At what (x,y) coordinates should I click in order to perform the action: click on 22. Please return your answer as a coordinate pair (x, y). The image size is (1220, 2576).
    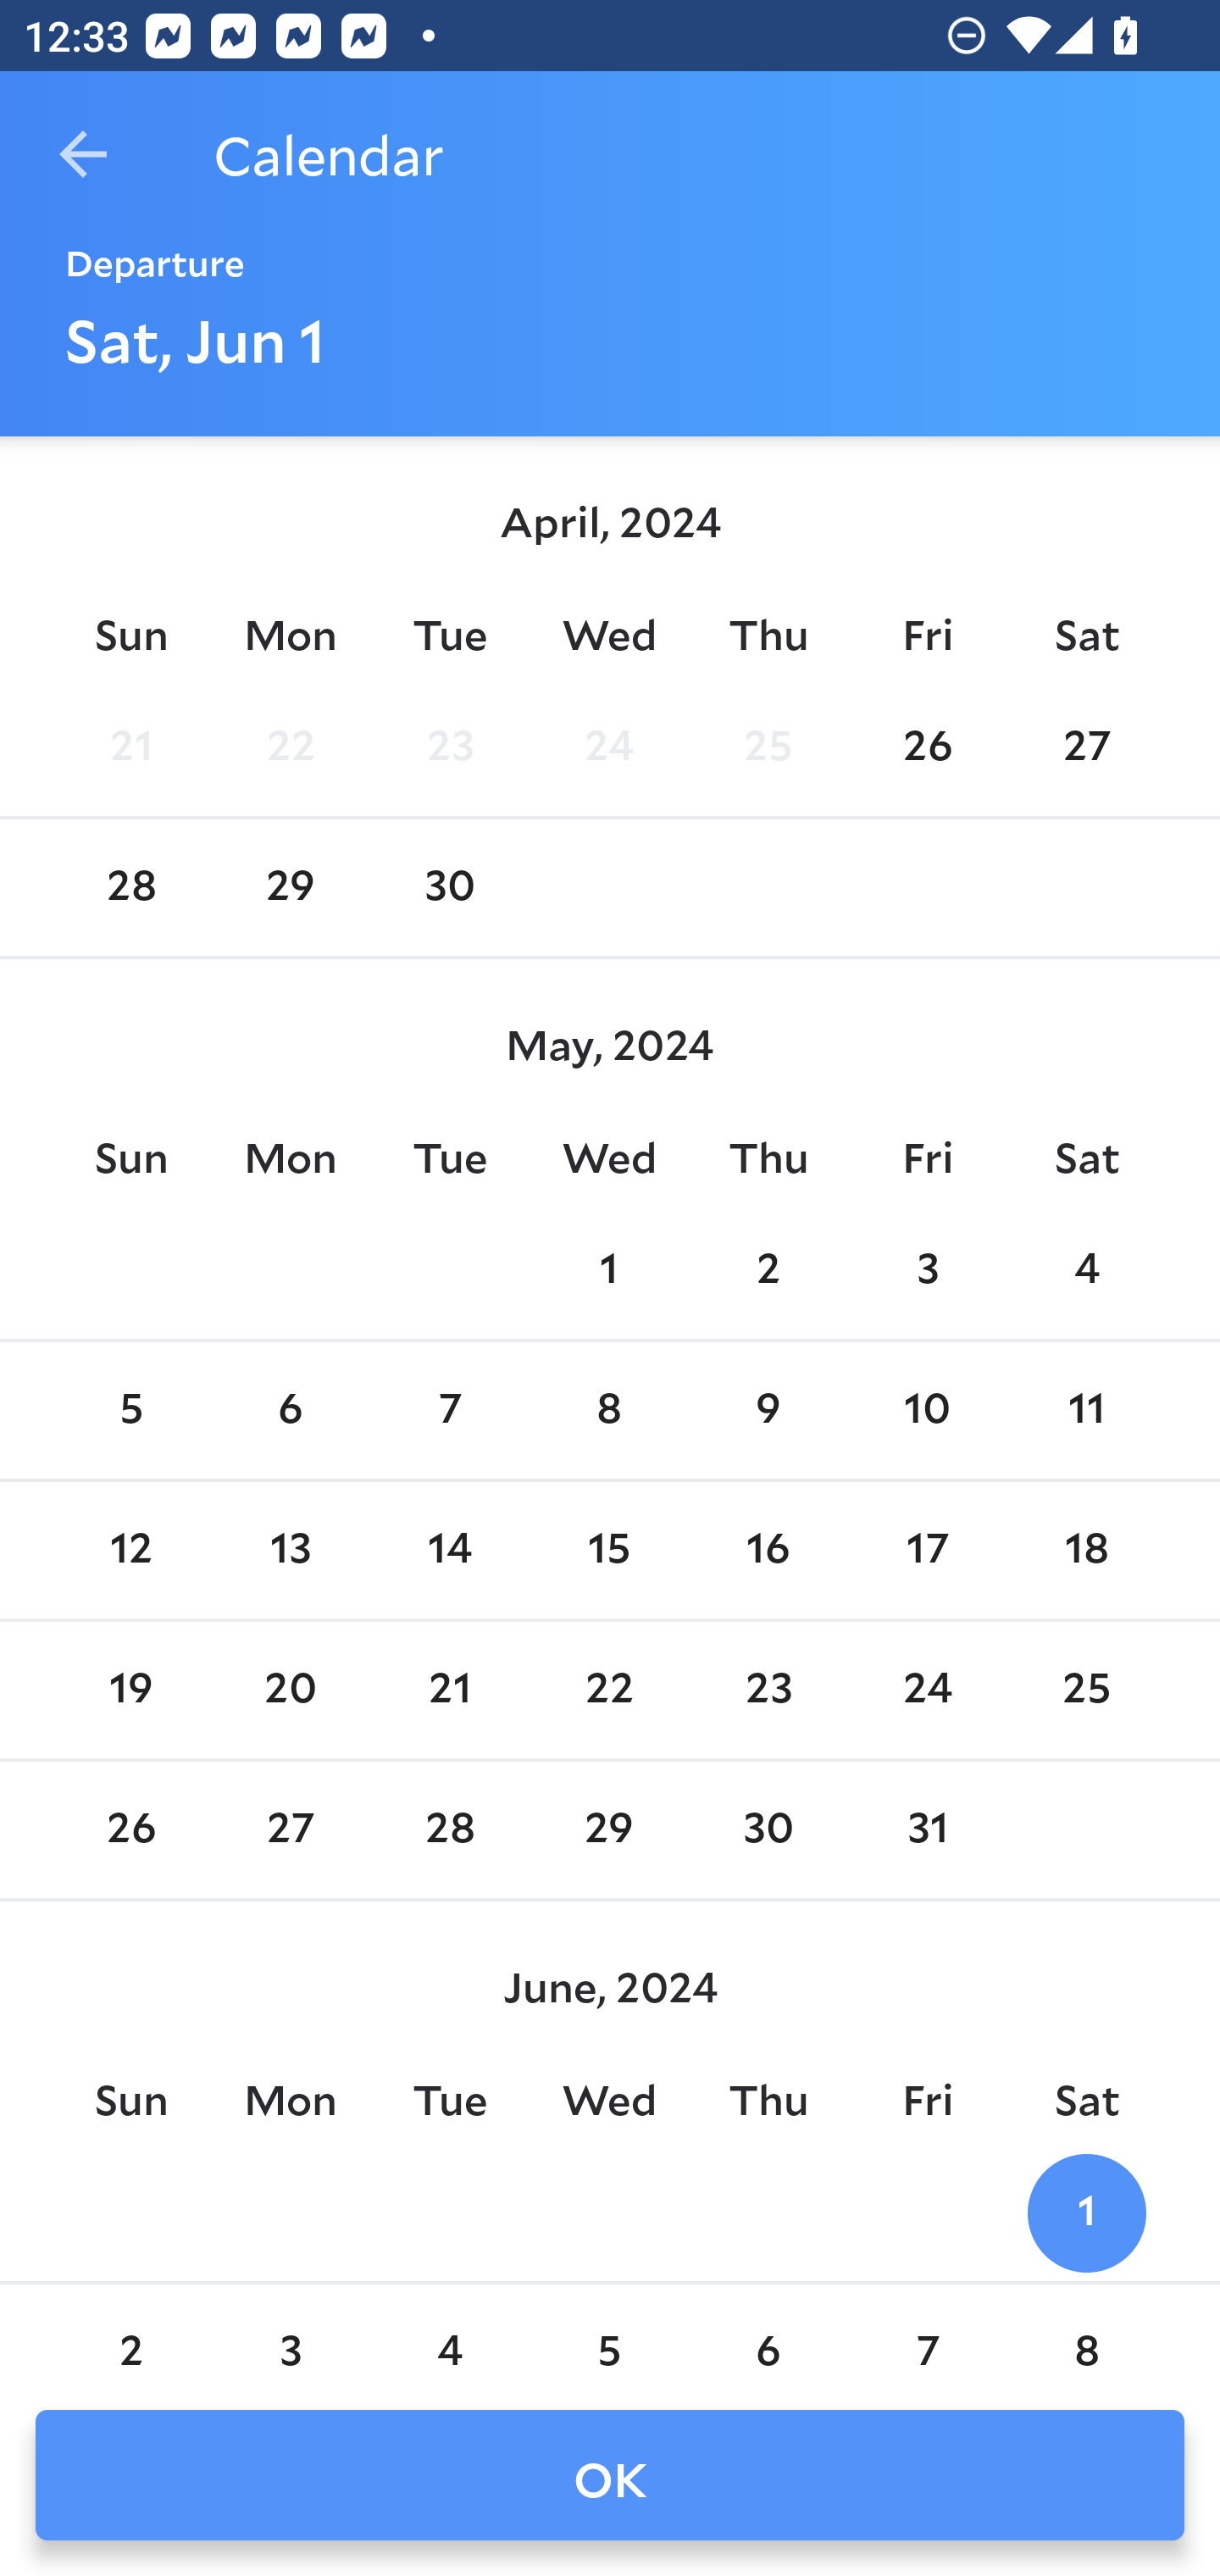
    Looking at the image, I should click on (609, 1690).